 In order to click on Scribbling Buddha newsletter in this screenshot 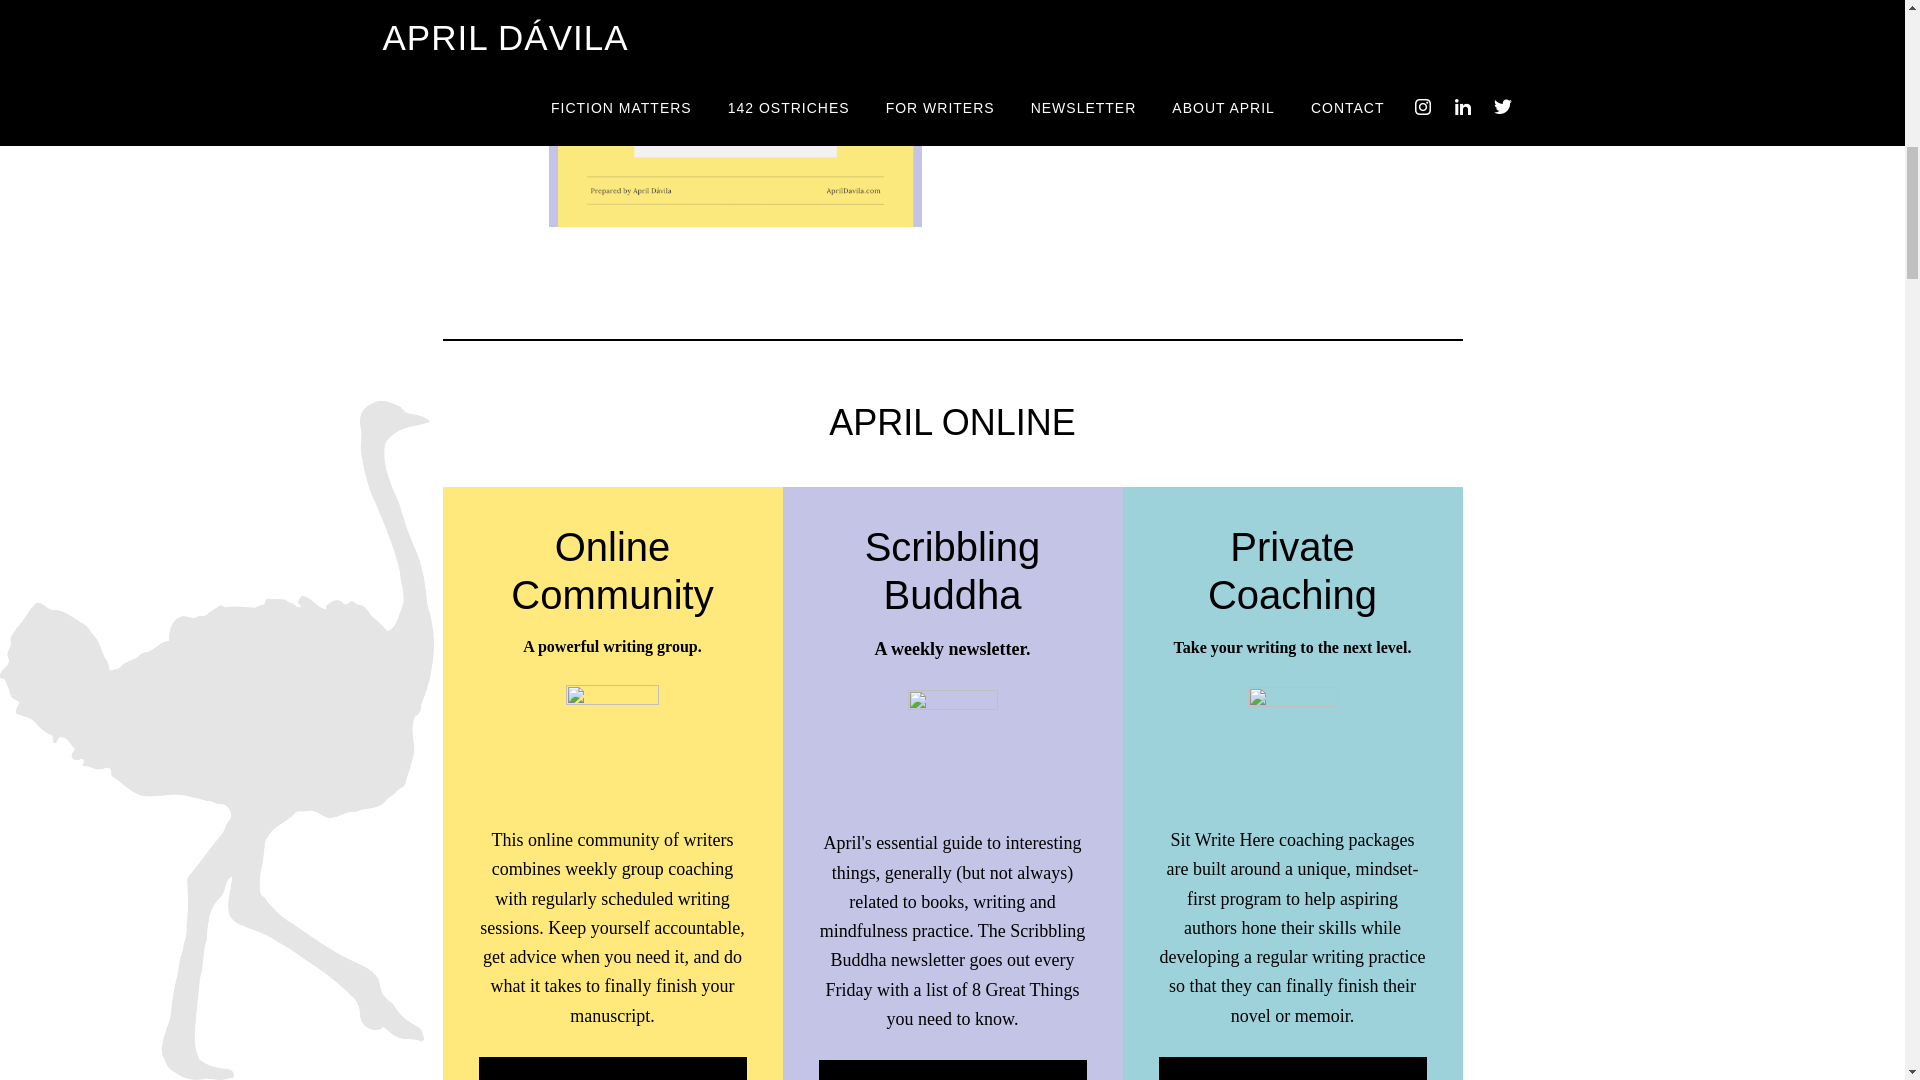, I will do `click(1139, 86)`.